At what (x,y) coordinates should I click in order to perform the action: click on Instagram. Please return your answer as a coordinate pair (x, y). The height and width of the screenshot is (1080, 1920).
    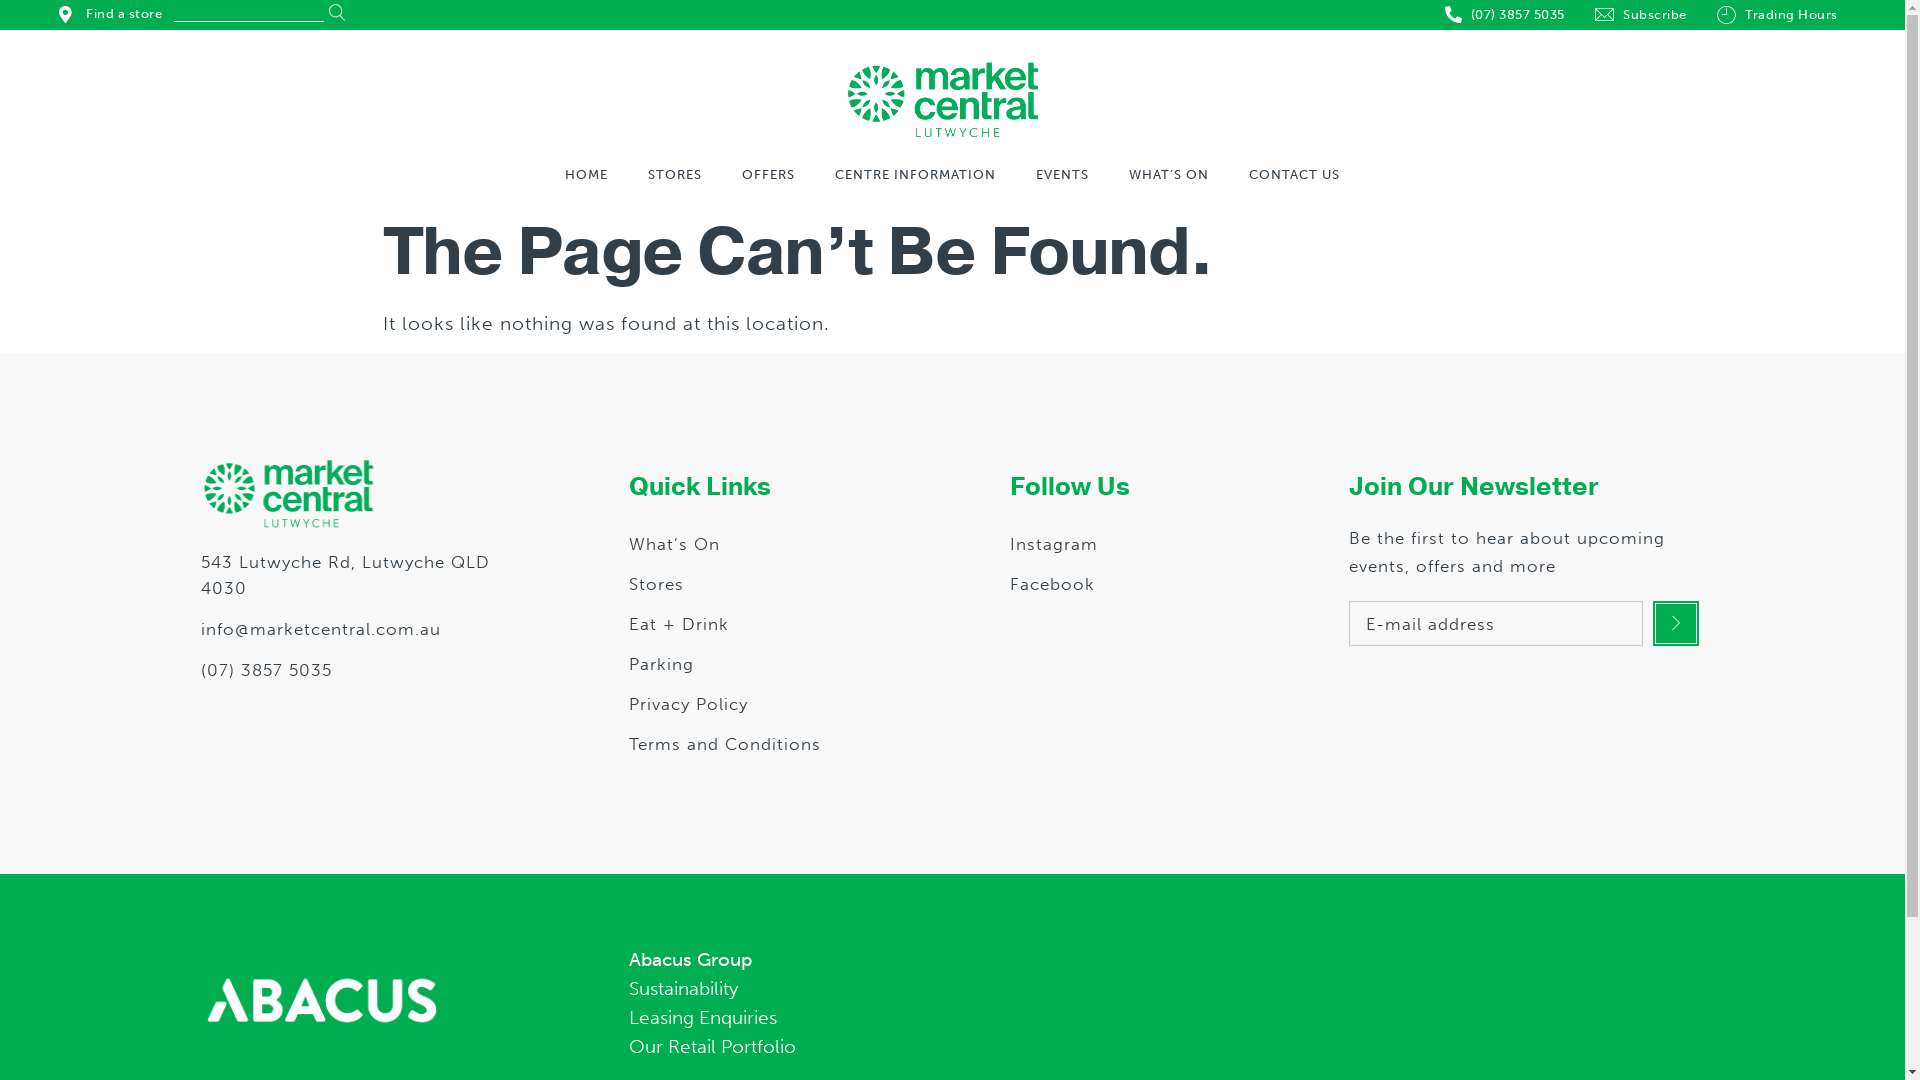
    Looking at the image, I should click on (1054, 544).